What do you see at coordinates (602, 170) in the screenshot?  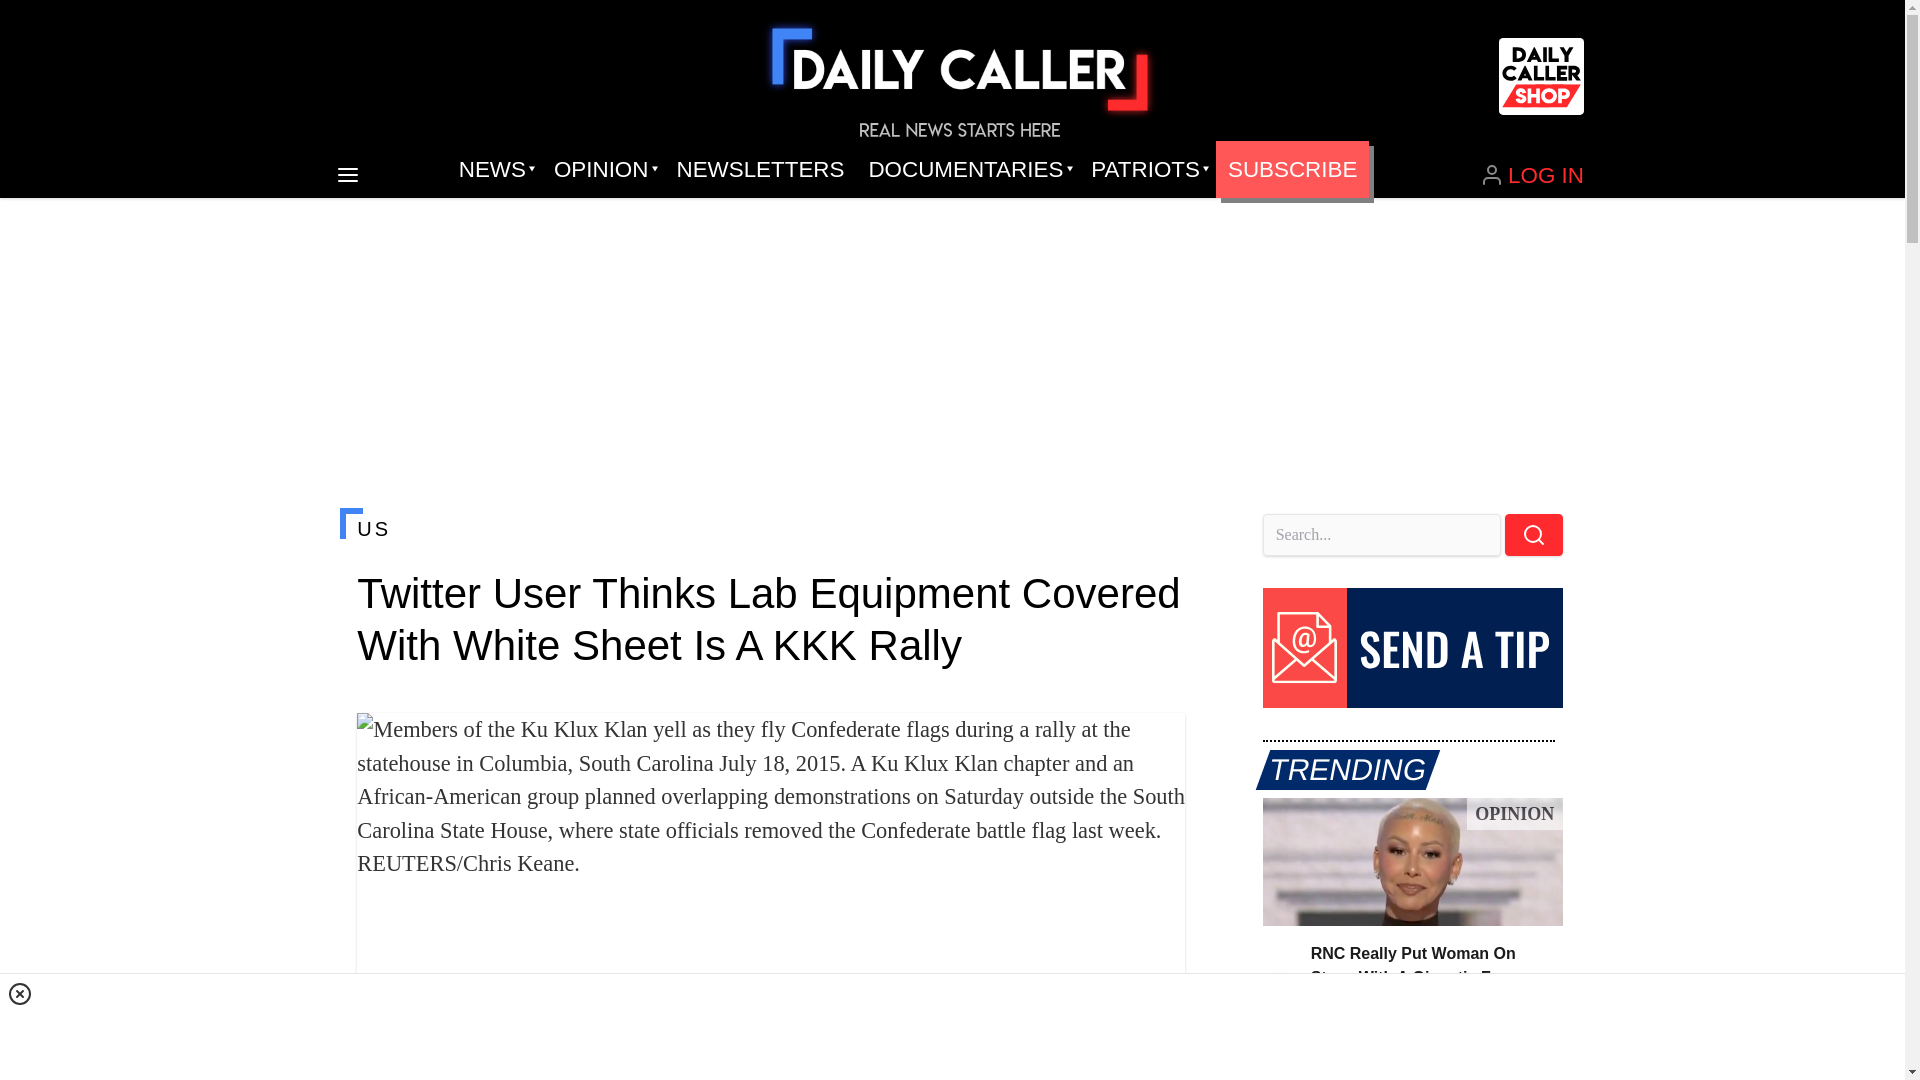 I see `OPINION` at bounding box center [602, 170].